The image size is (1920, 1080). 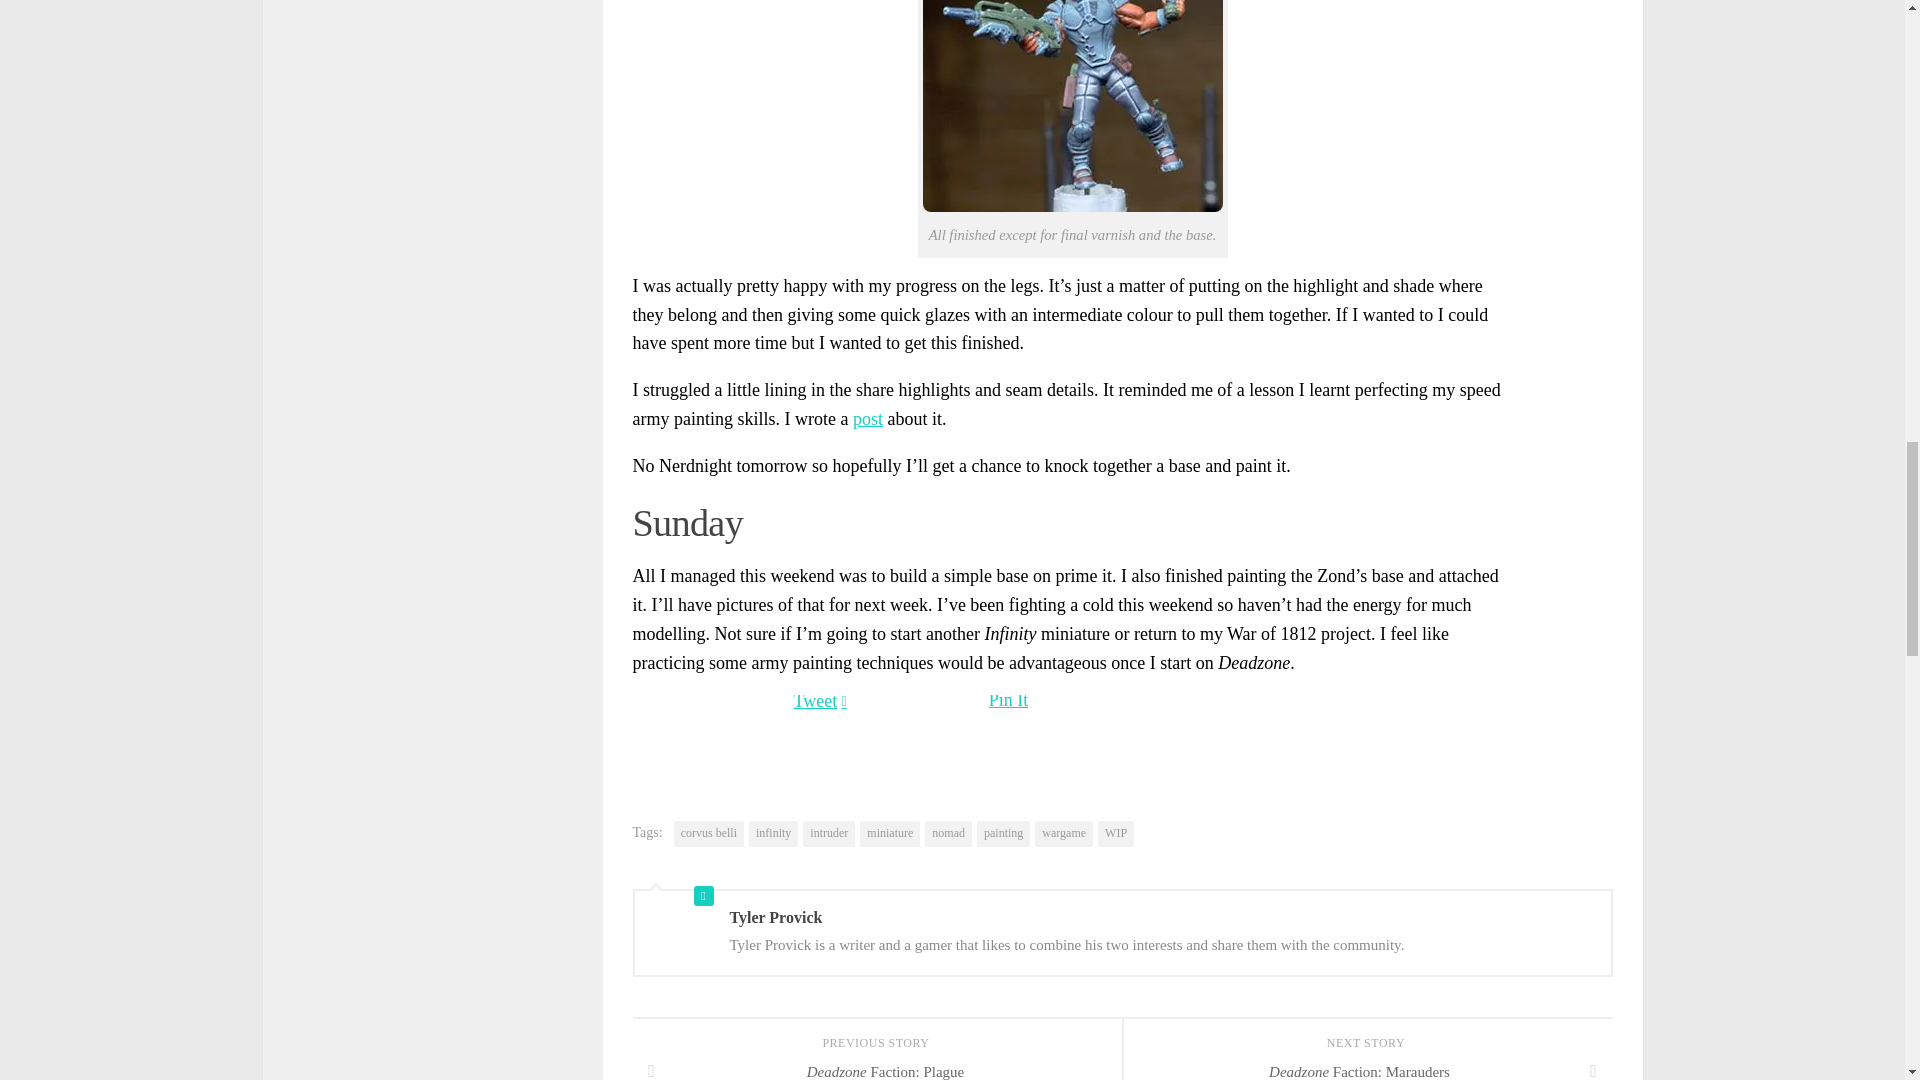 What do you see at coordinates (868, 418) in the screenshot?
I see `The Fine Art of Brush Control` at bounding box center [868, 418].